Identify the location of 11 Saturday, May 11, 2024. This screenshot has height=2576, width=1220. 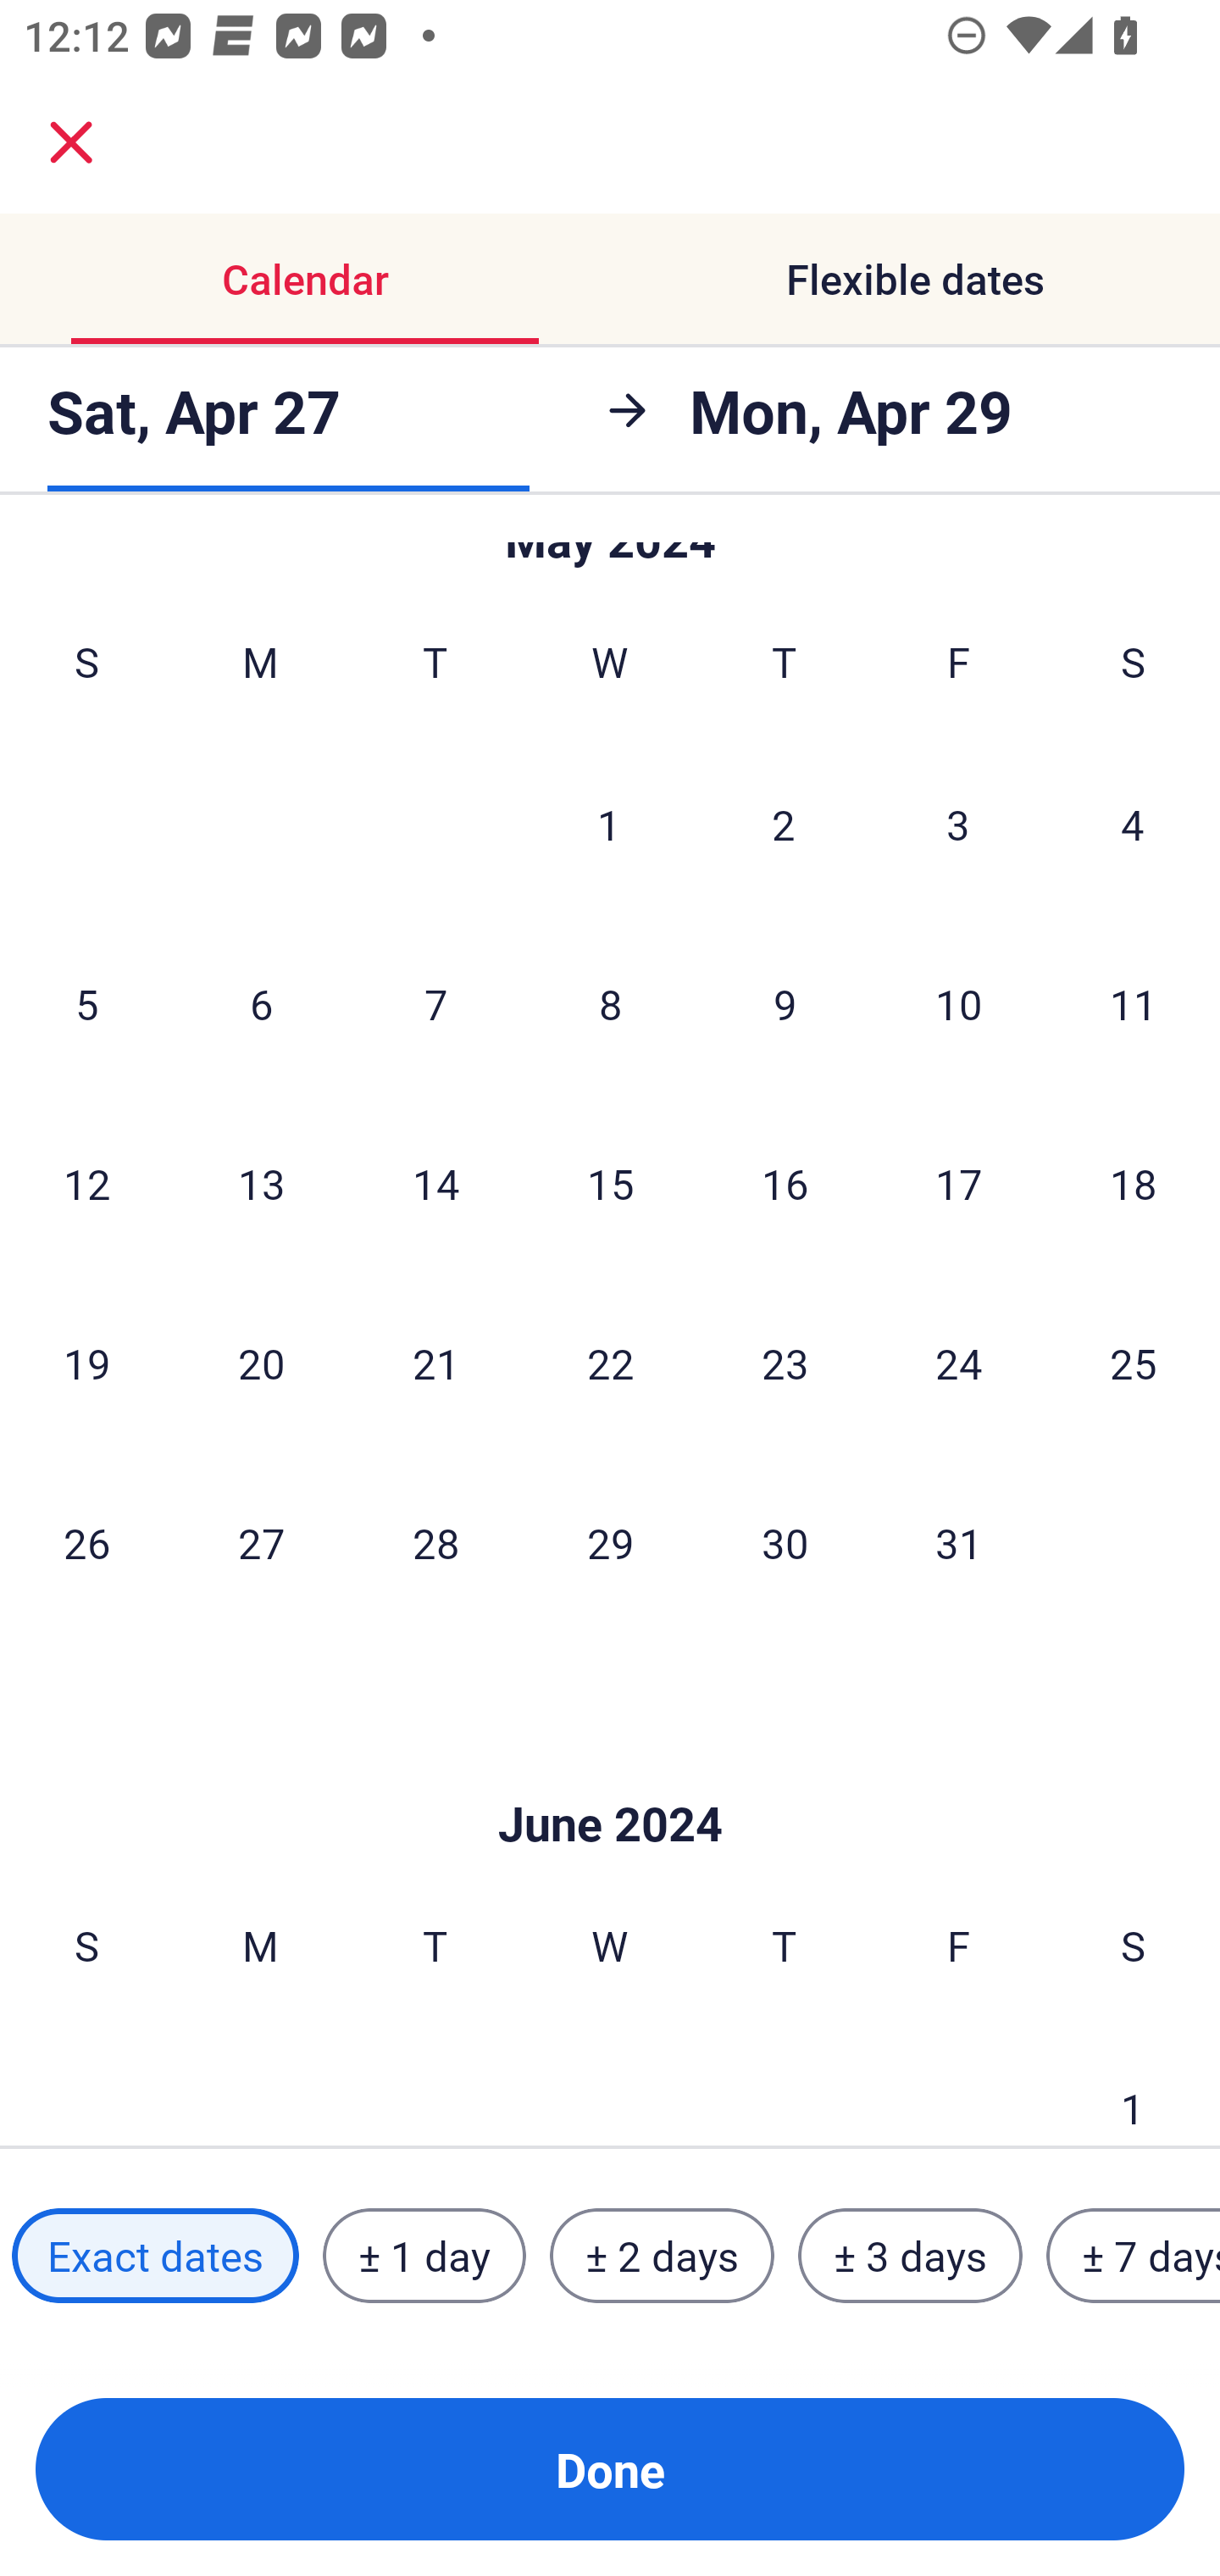
(1134, 1003).